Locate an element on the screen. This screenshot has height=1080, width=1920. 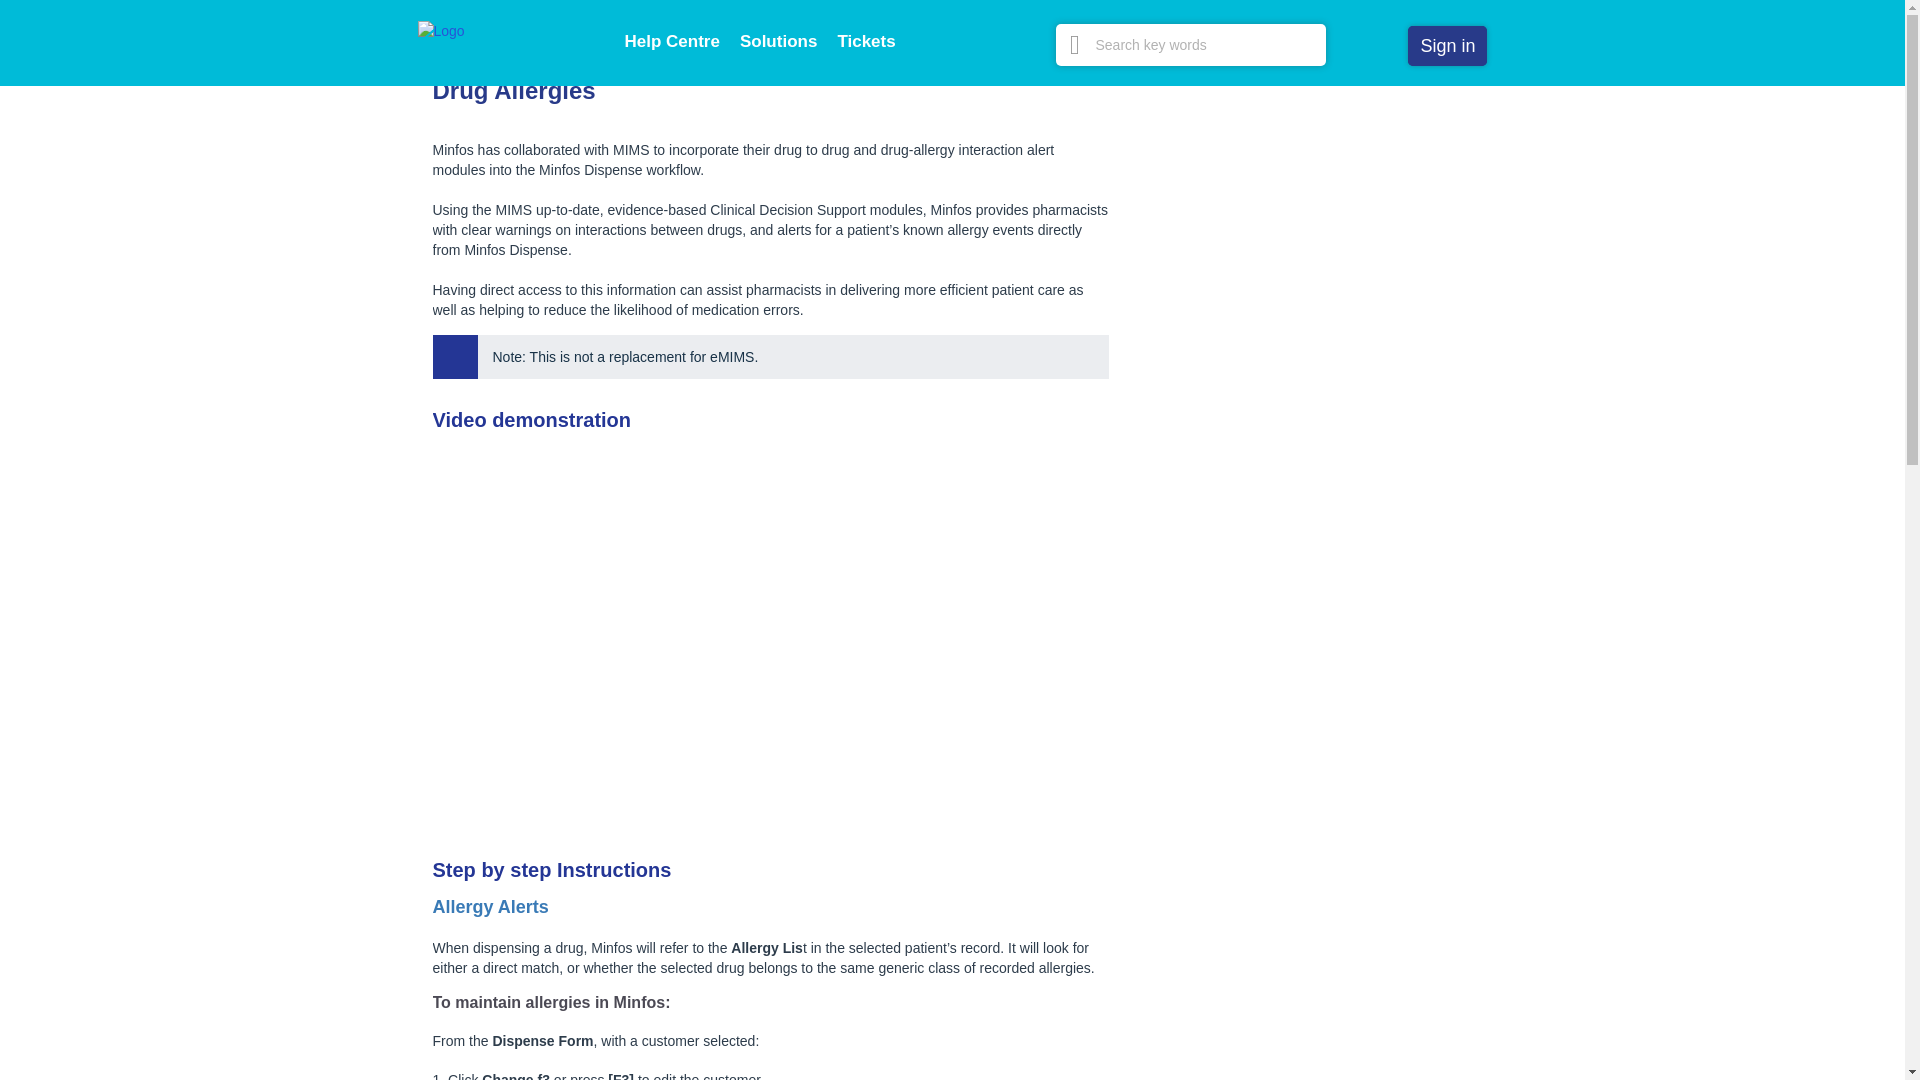
Solutions is located at coordinates (778, 41).